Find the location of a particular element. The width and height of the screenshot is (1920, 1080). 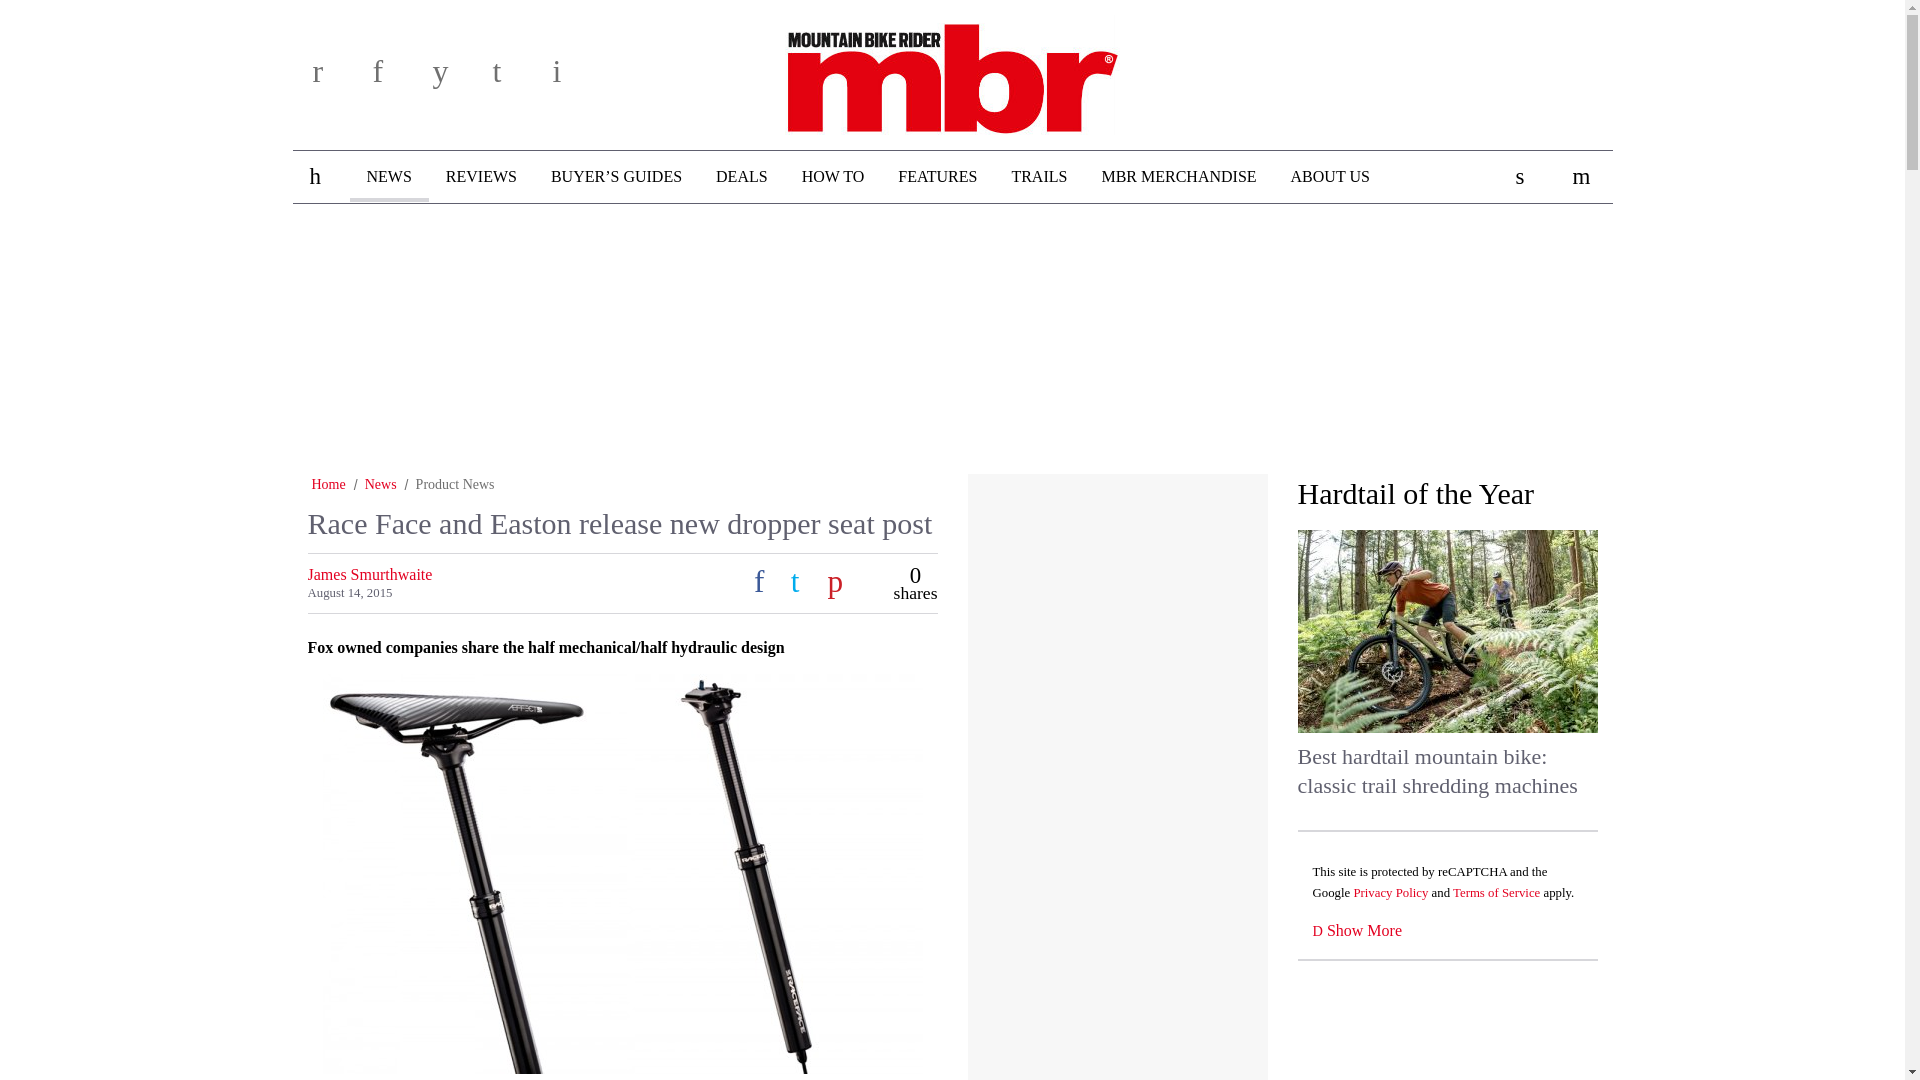

News is located at coordinates (380, 484).